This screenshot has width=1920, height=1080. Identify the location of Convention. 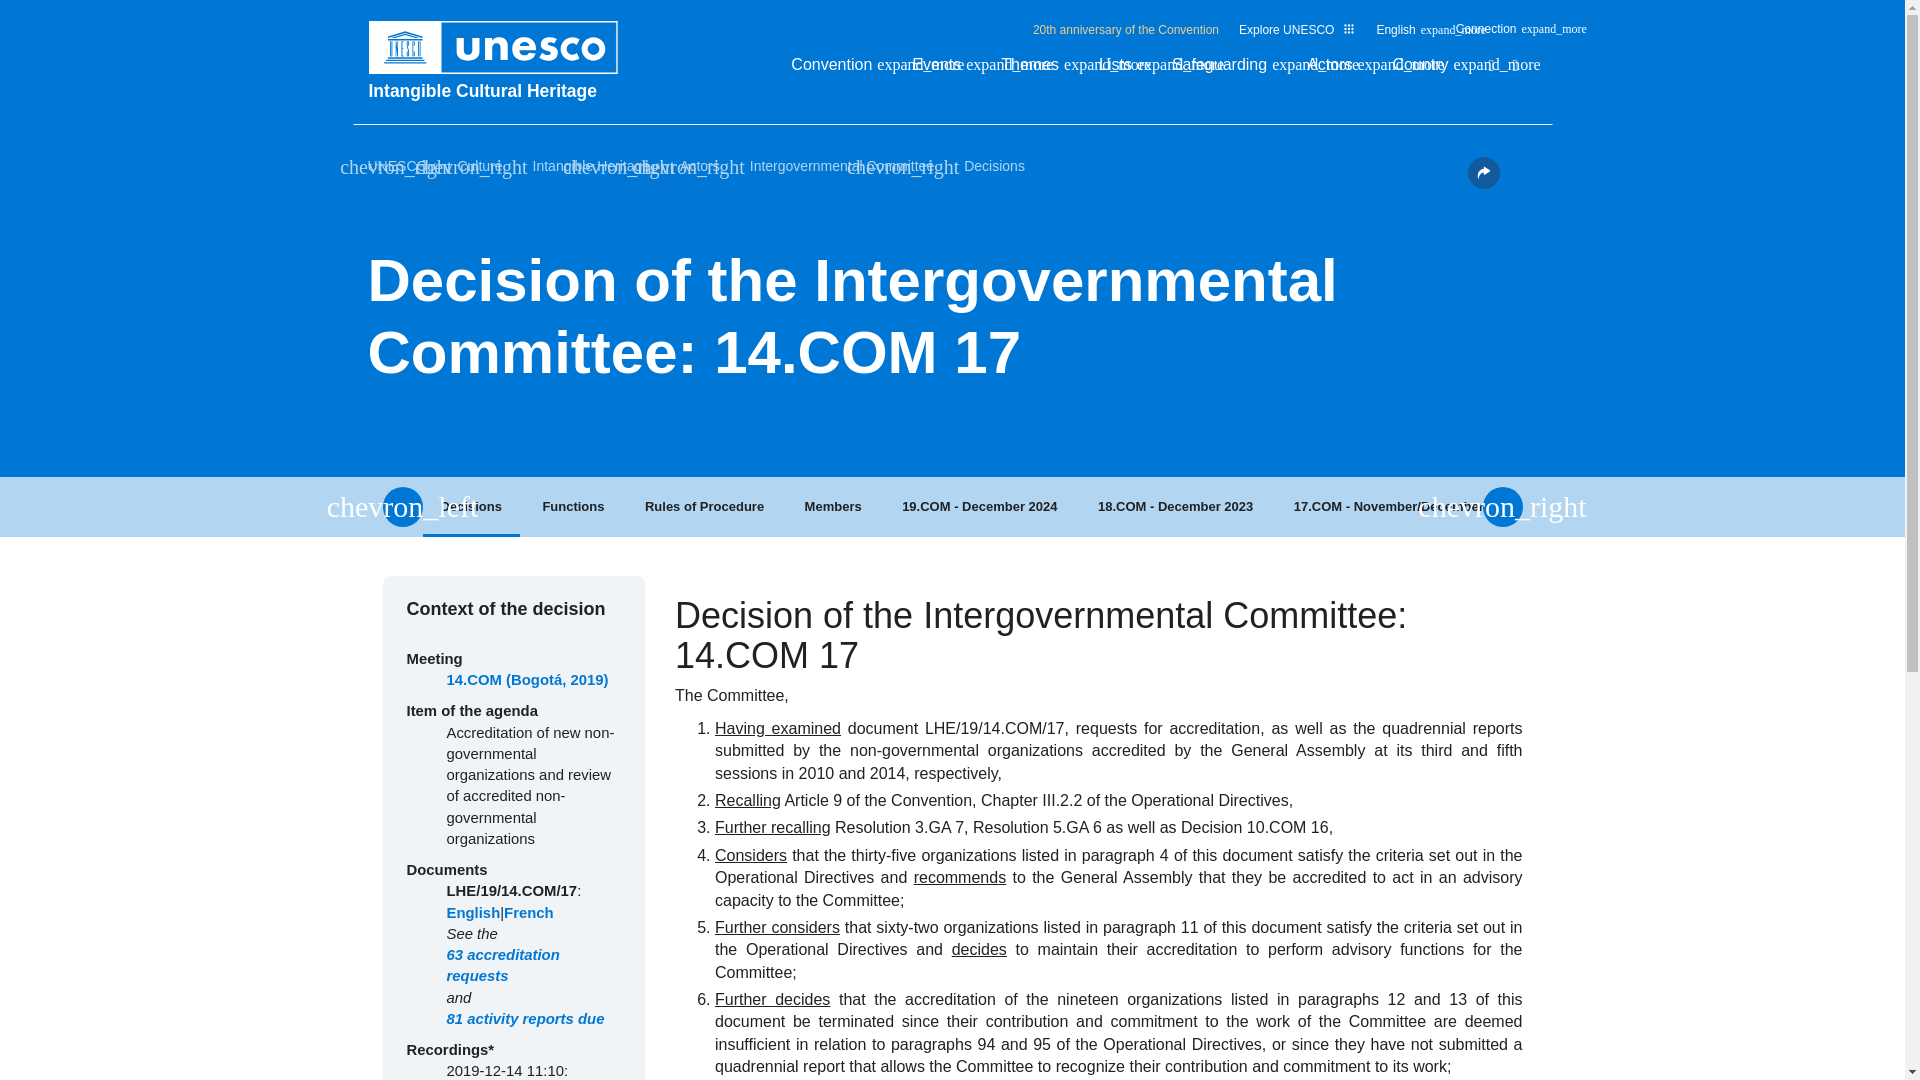
(842, 70).